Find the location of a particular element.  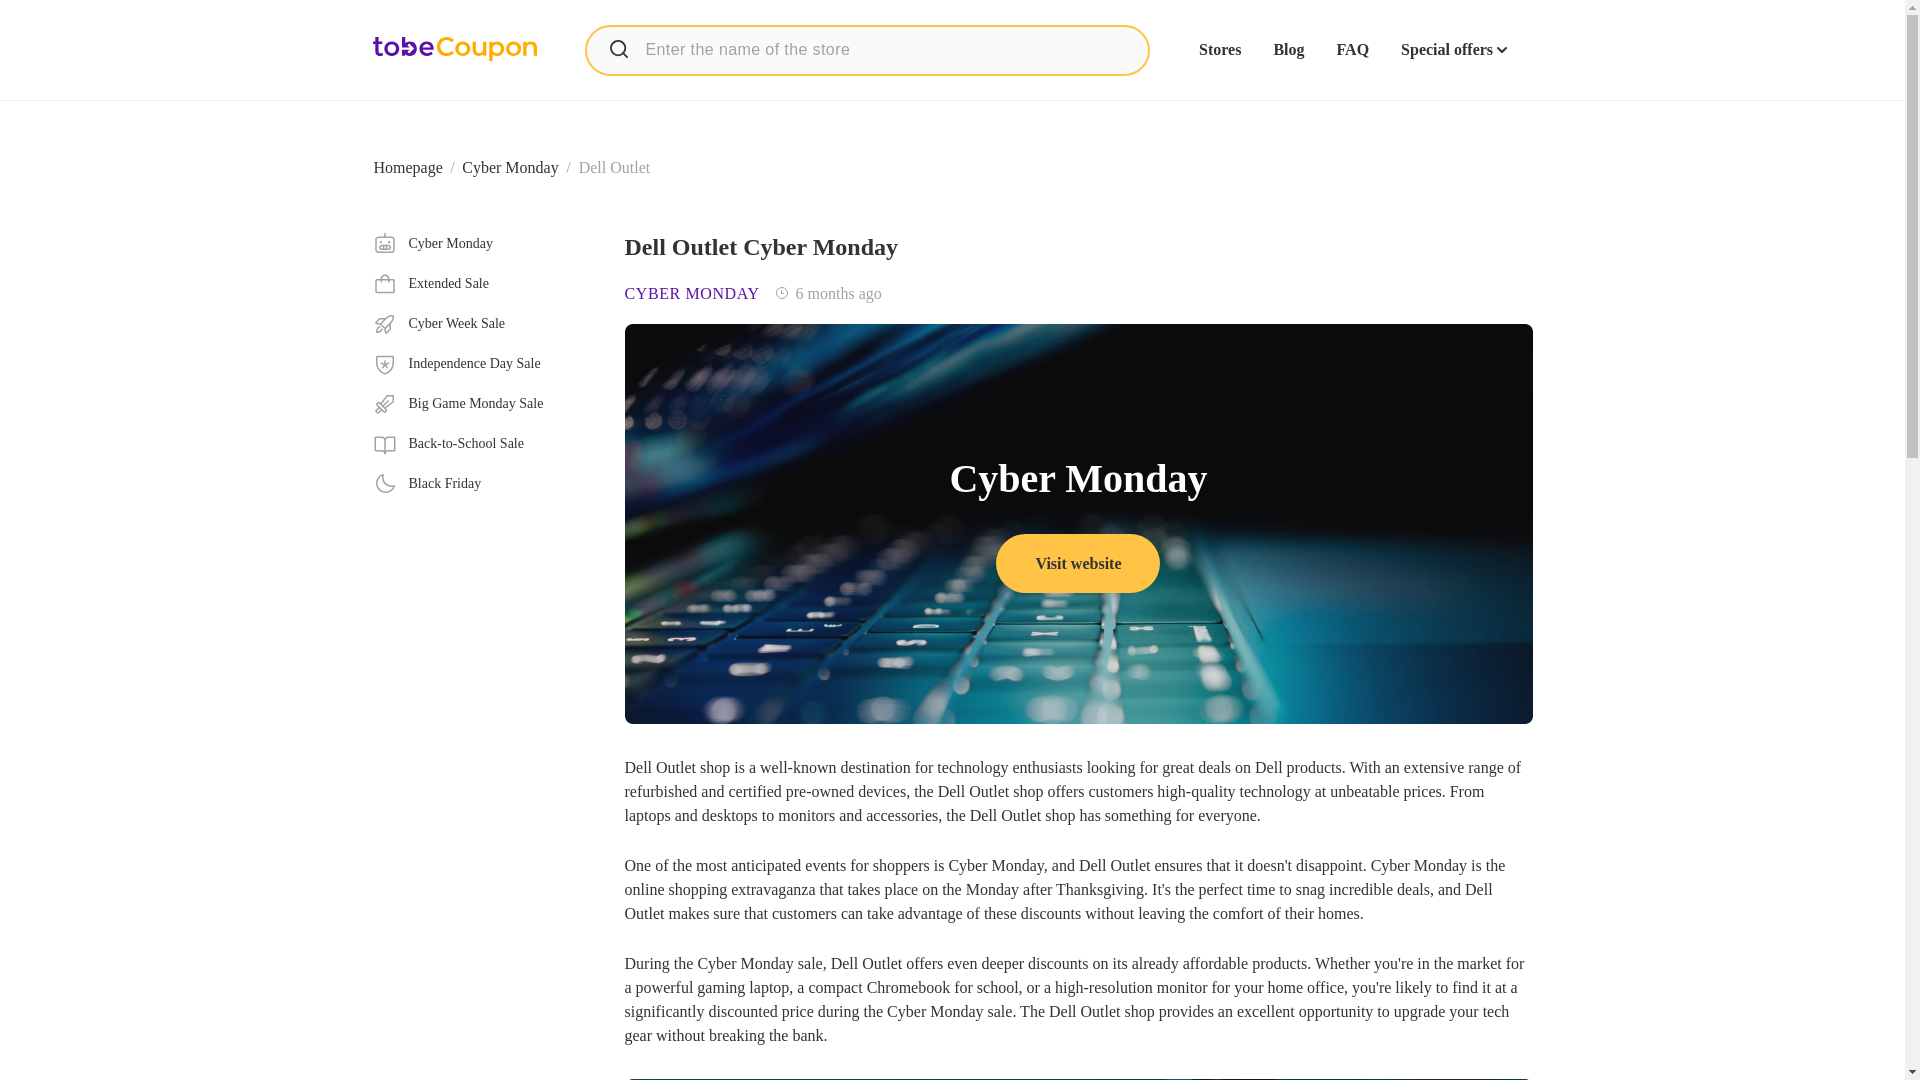

Blog is located at coordinates (1288, 50).